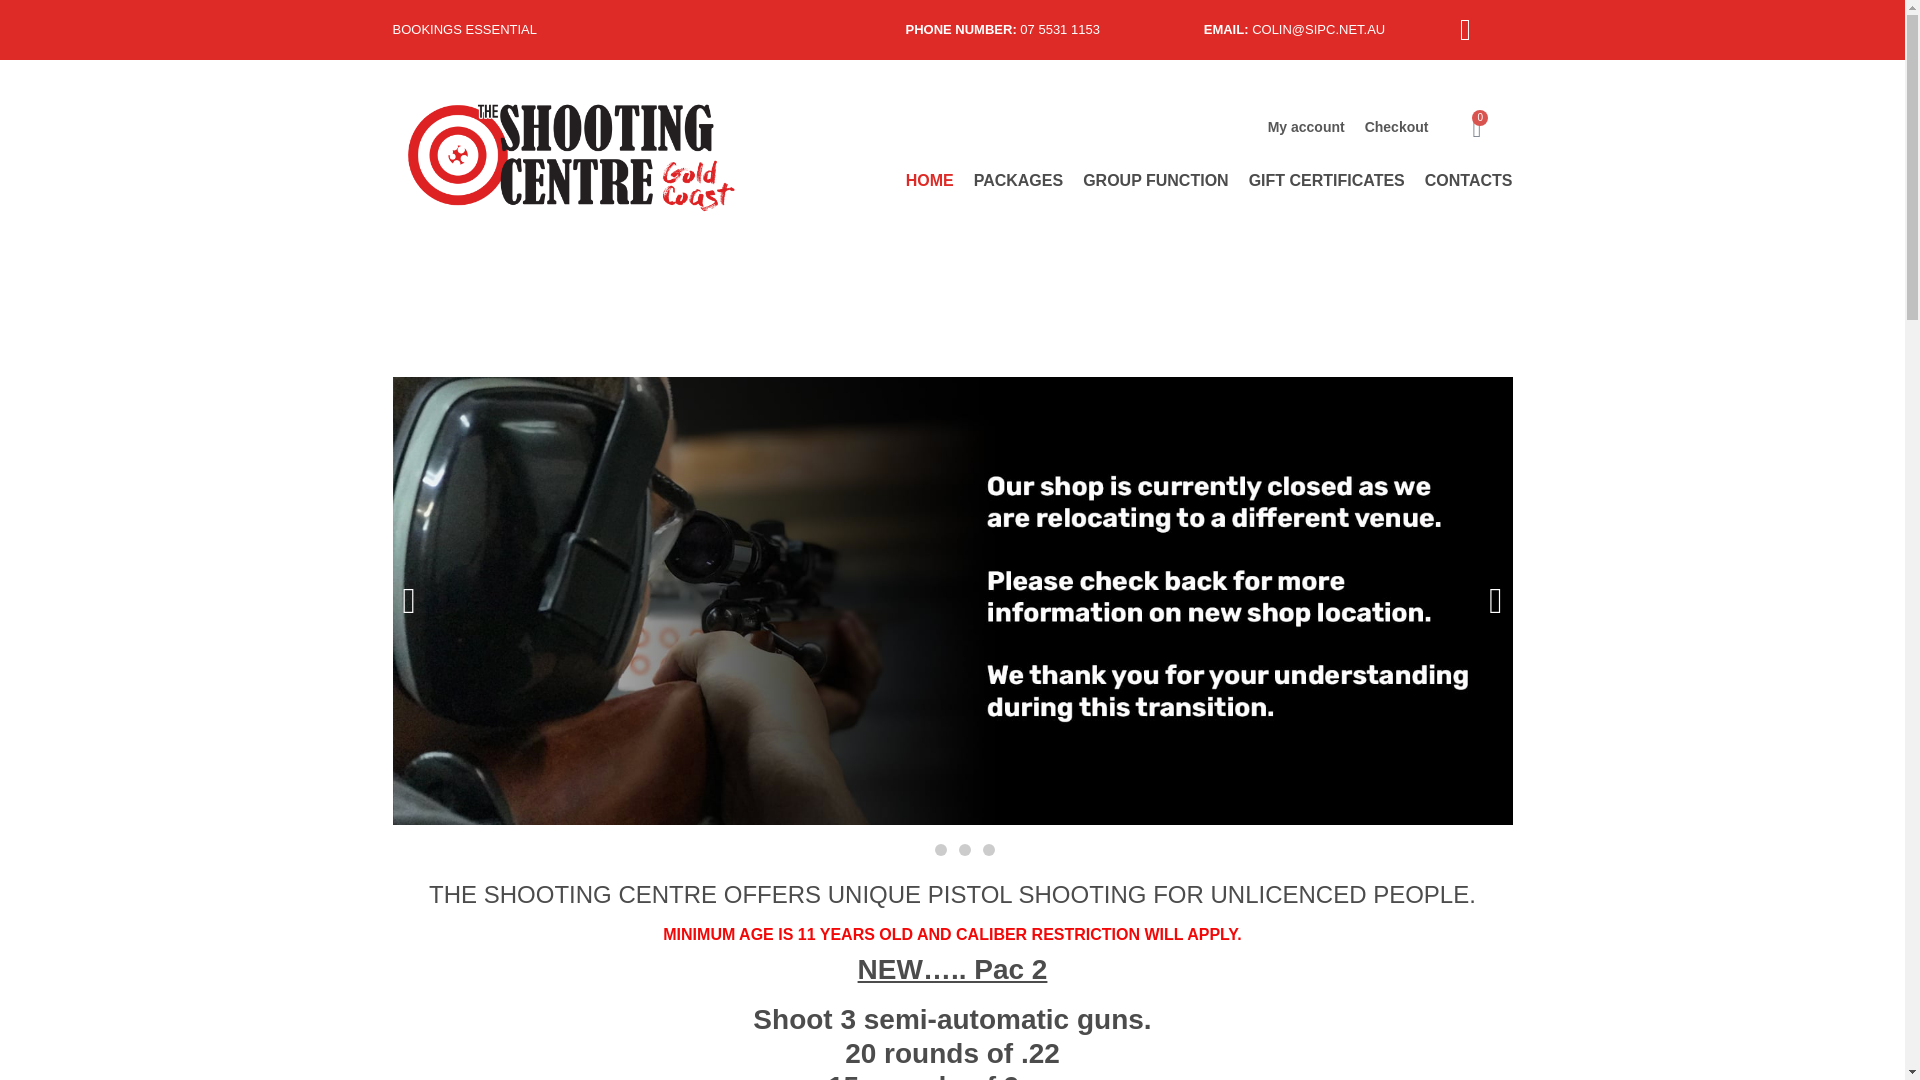  What do you see at coordinates (1327, 180) in the screenshot?
I see `GIFT CERTIFICATES` at bounding box center [1327, 180].